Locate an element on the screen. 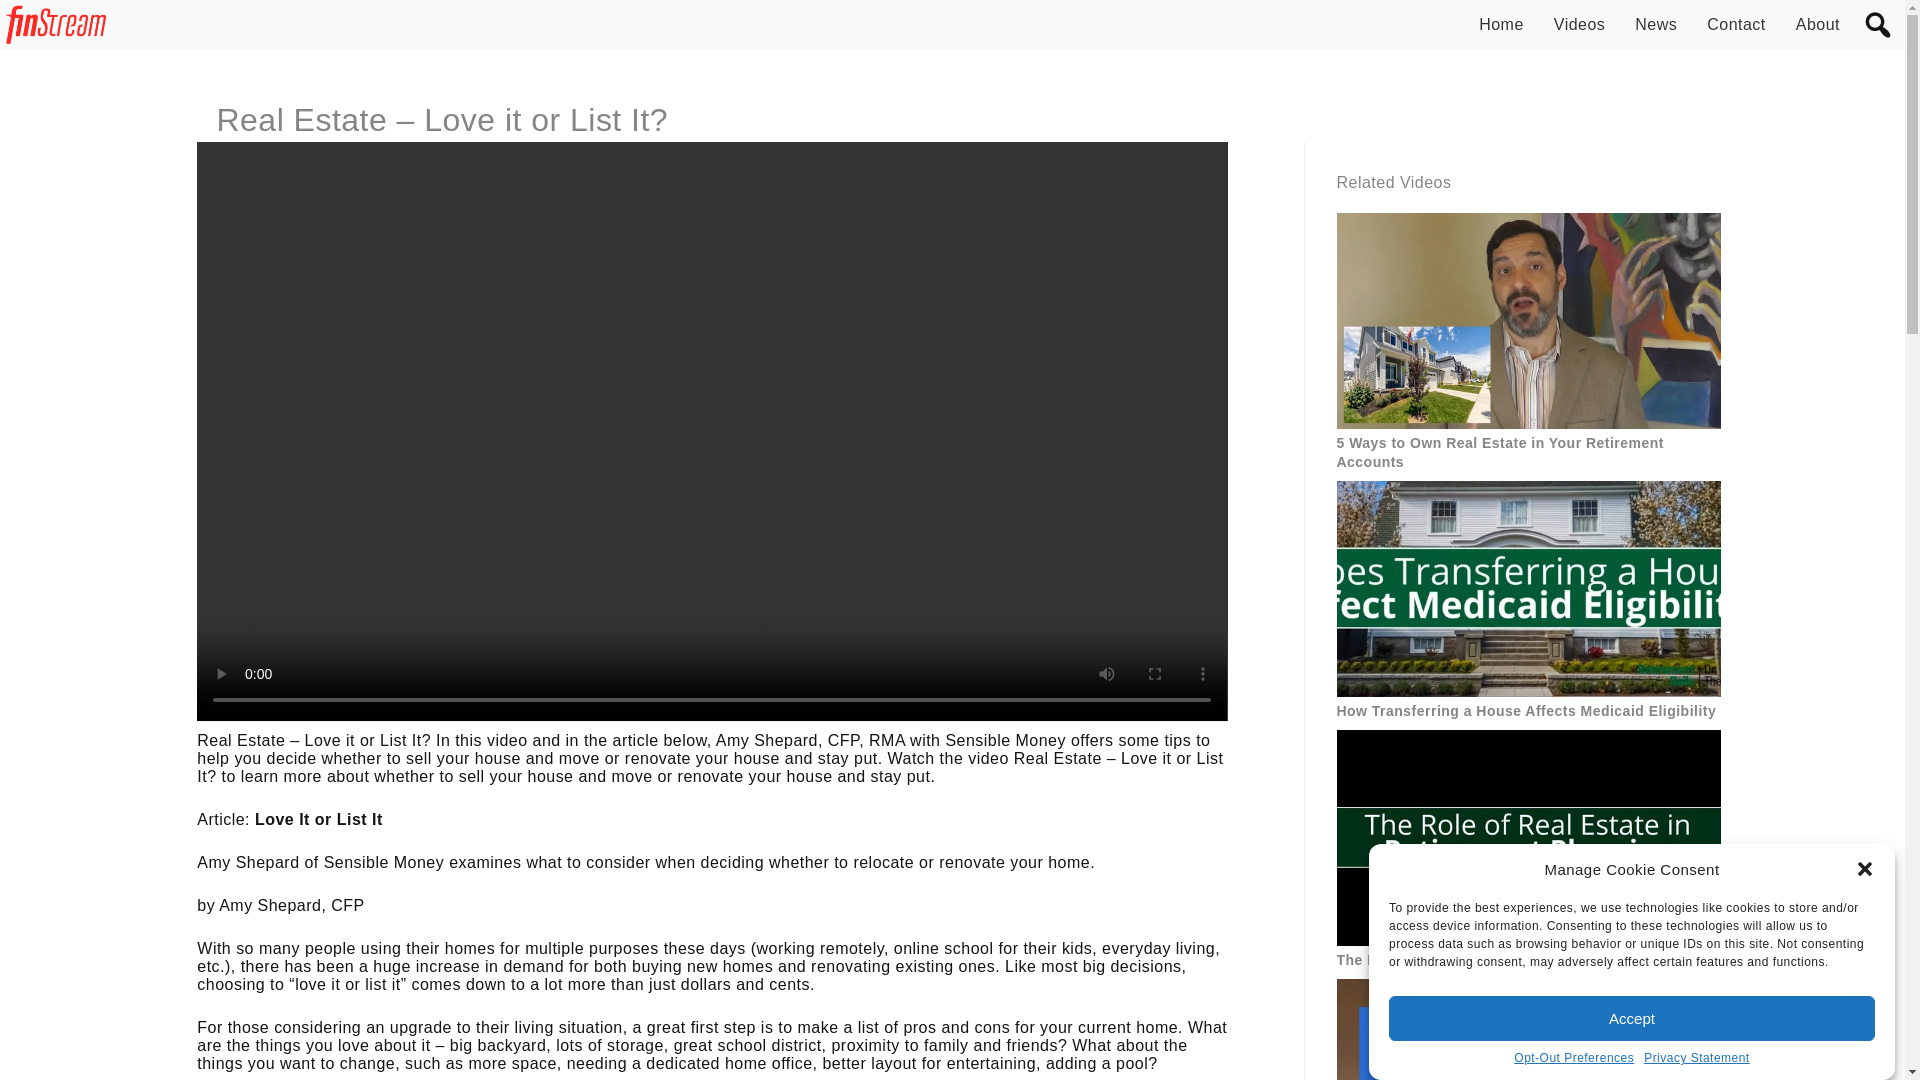 The width and height of the screenshot is (1920, 1080). Opt-Out Preferences is located at coordinates (1574, 1070).